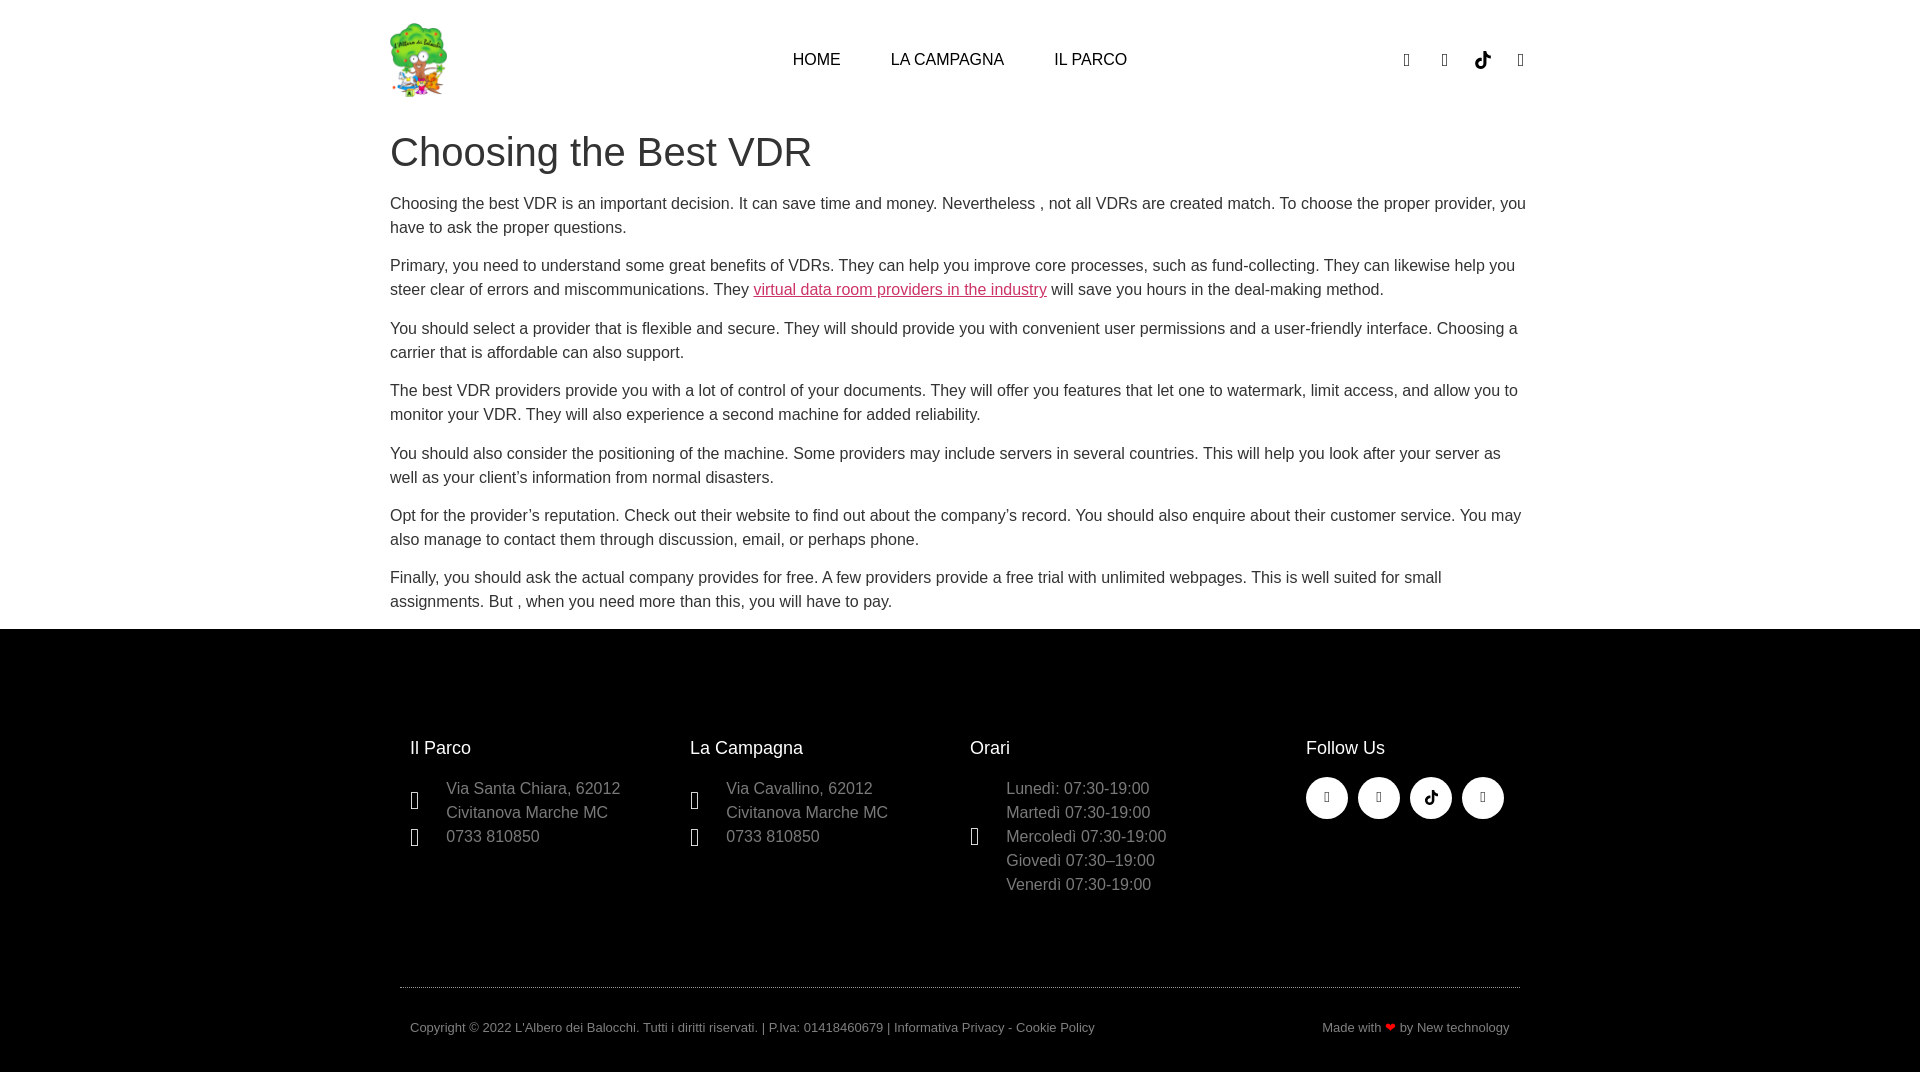 The image size is (1920, 1080). I want to click on virtual data room providers in the industry, so click(899, 289).